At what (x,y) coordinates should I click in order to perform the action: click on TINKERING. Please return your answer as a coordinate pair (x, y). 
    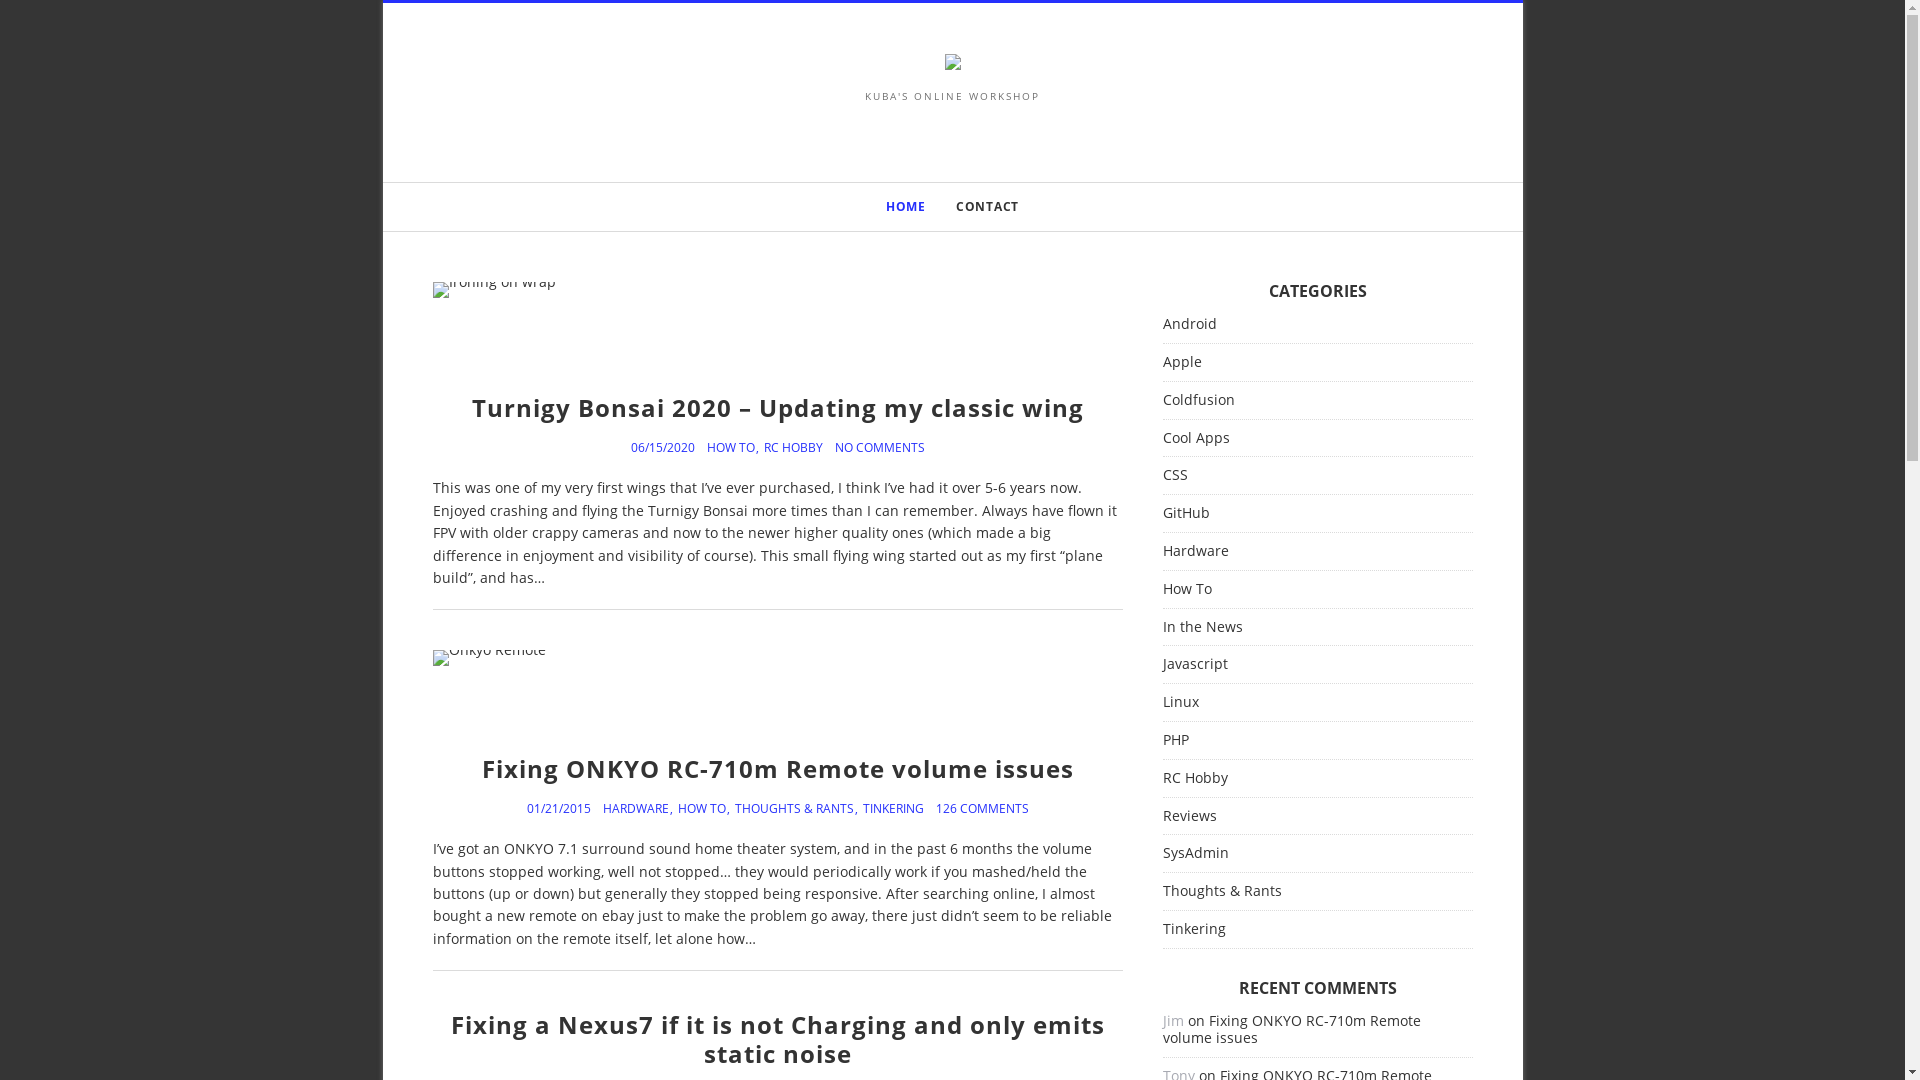
    Looking at the image, I should click on (892, 809).